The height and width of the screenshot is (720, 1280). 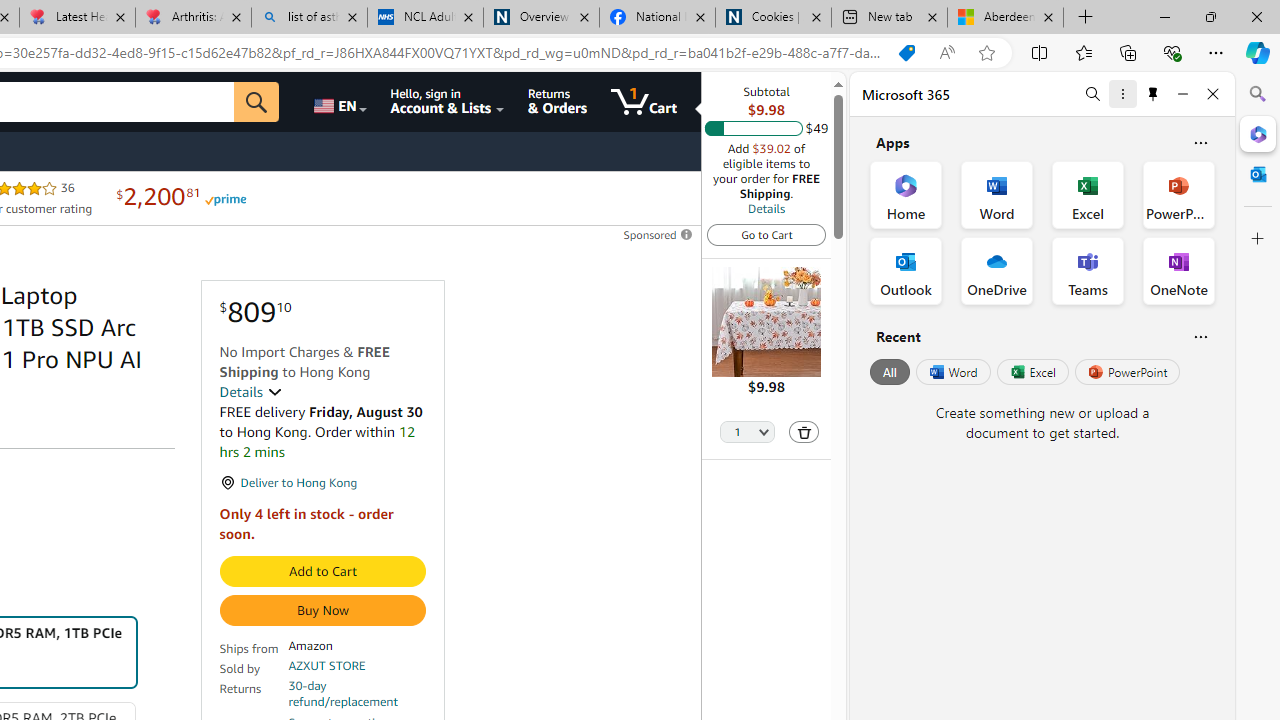 I want to click on You have the best price!, so click(x=906, y=53).